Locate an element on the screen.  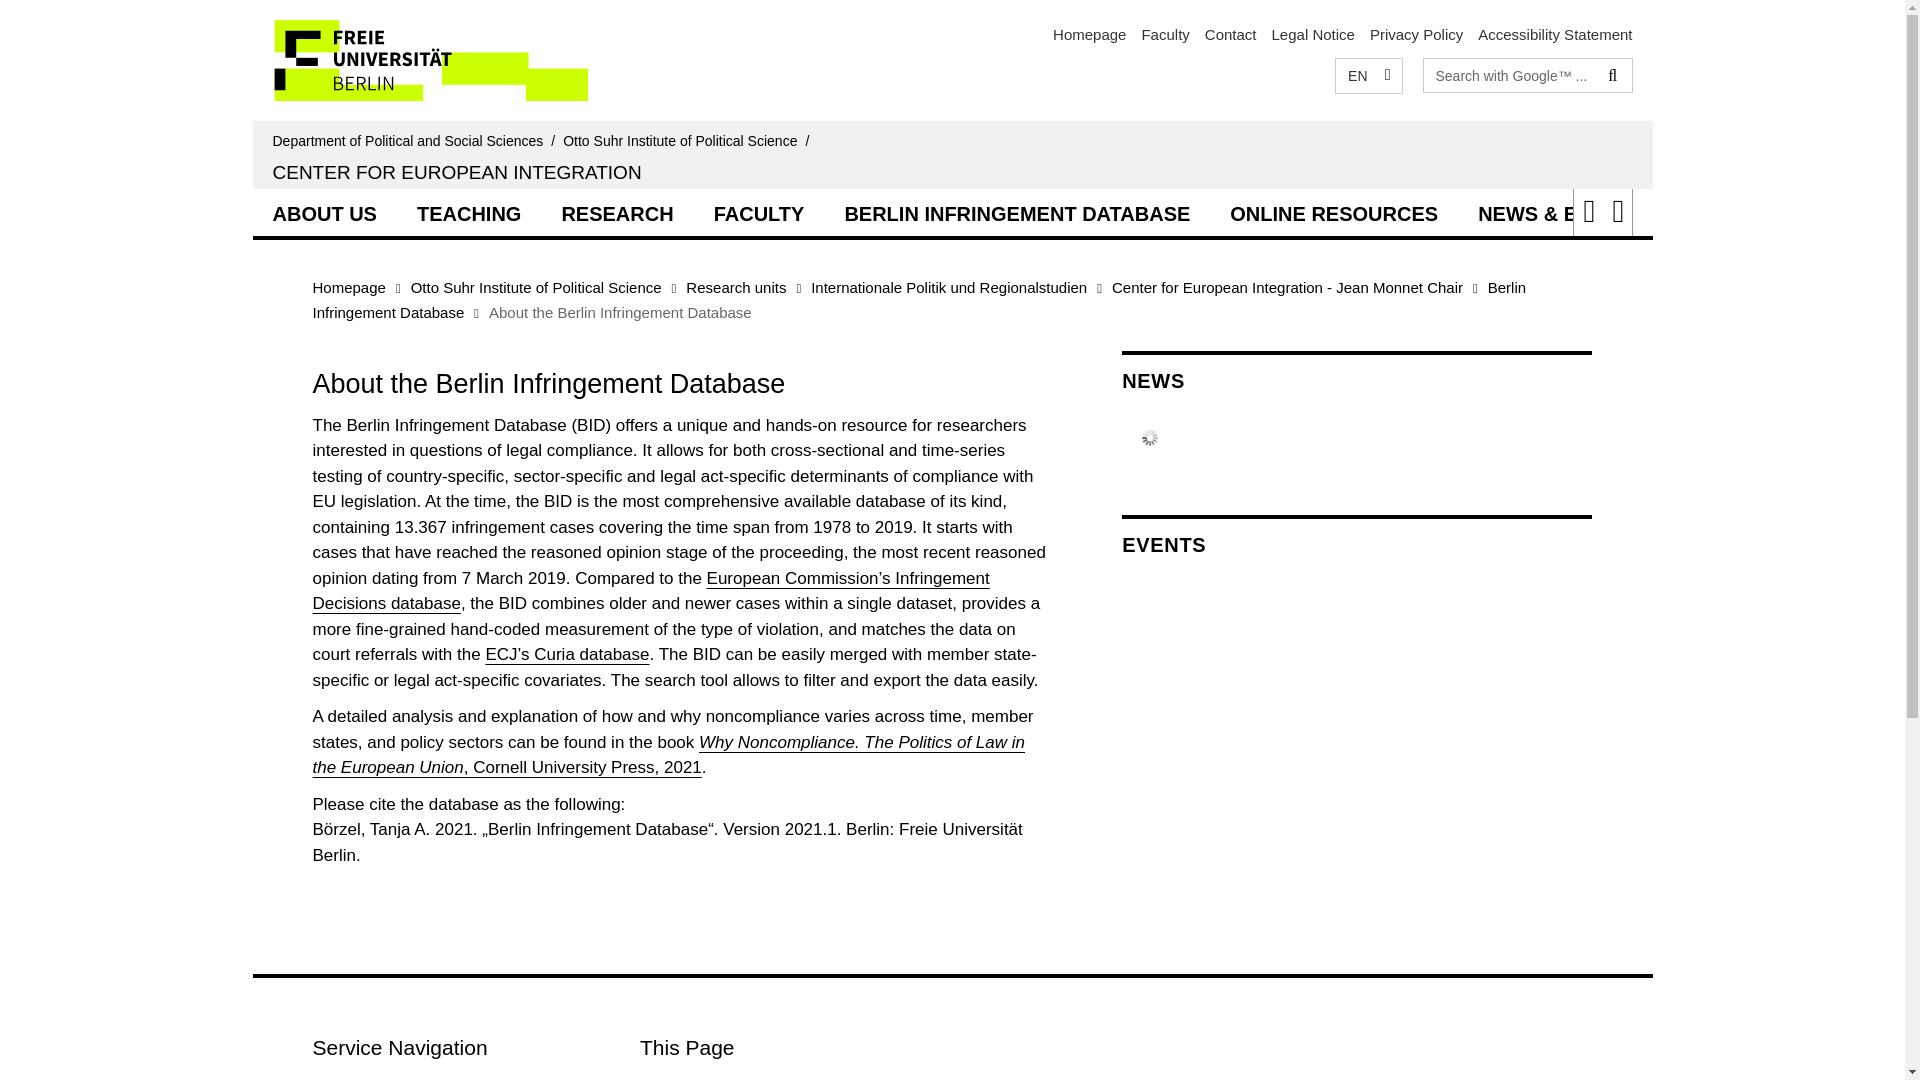
ABOUT US is located at coordinates (323, 211).